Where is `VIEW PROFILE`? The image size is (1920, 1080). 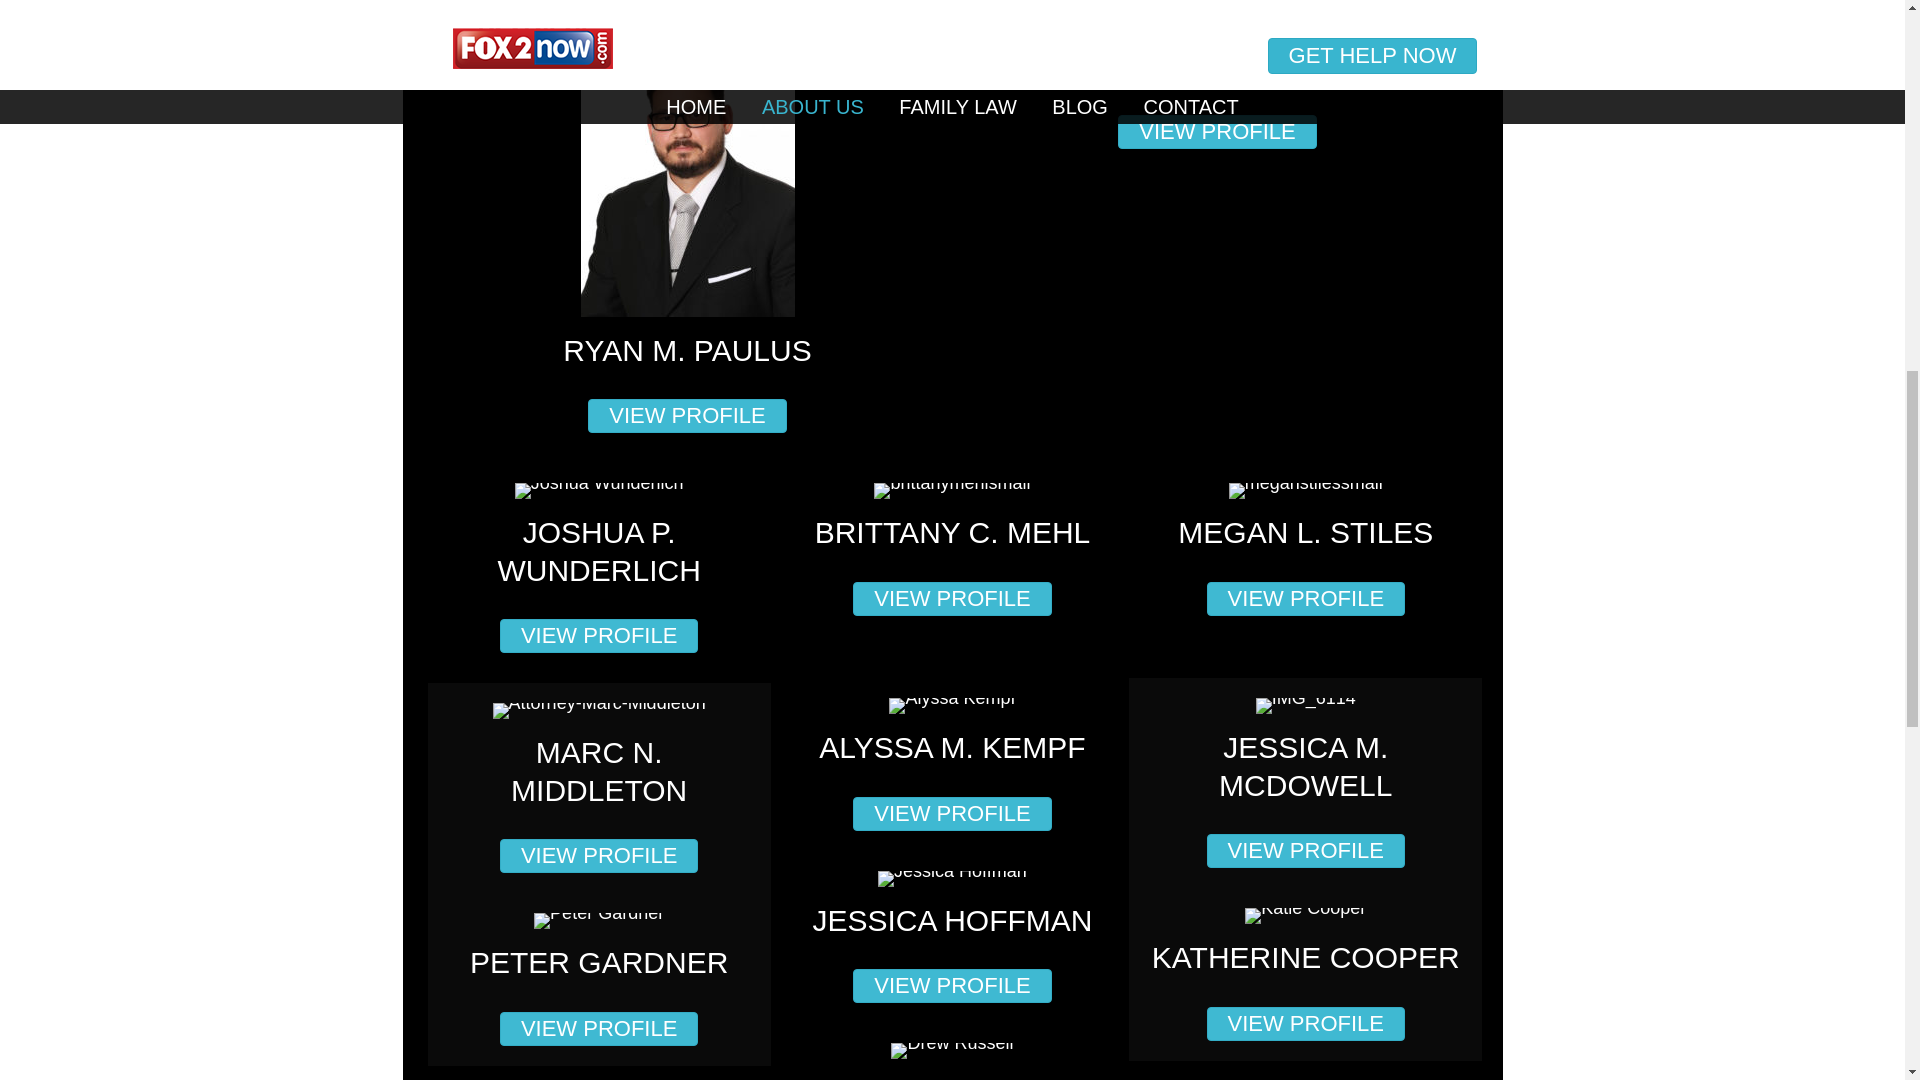 VIEW PROFILE is located at coordinates (1306, 598).